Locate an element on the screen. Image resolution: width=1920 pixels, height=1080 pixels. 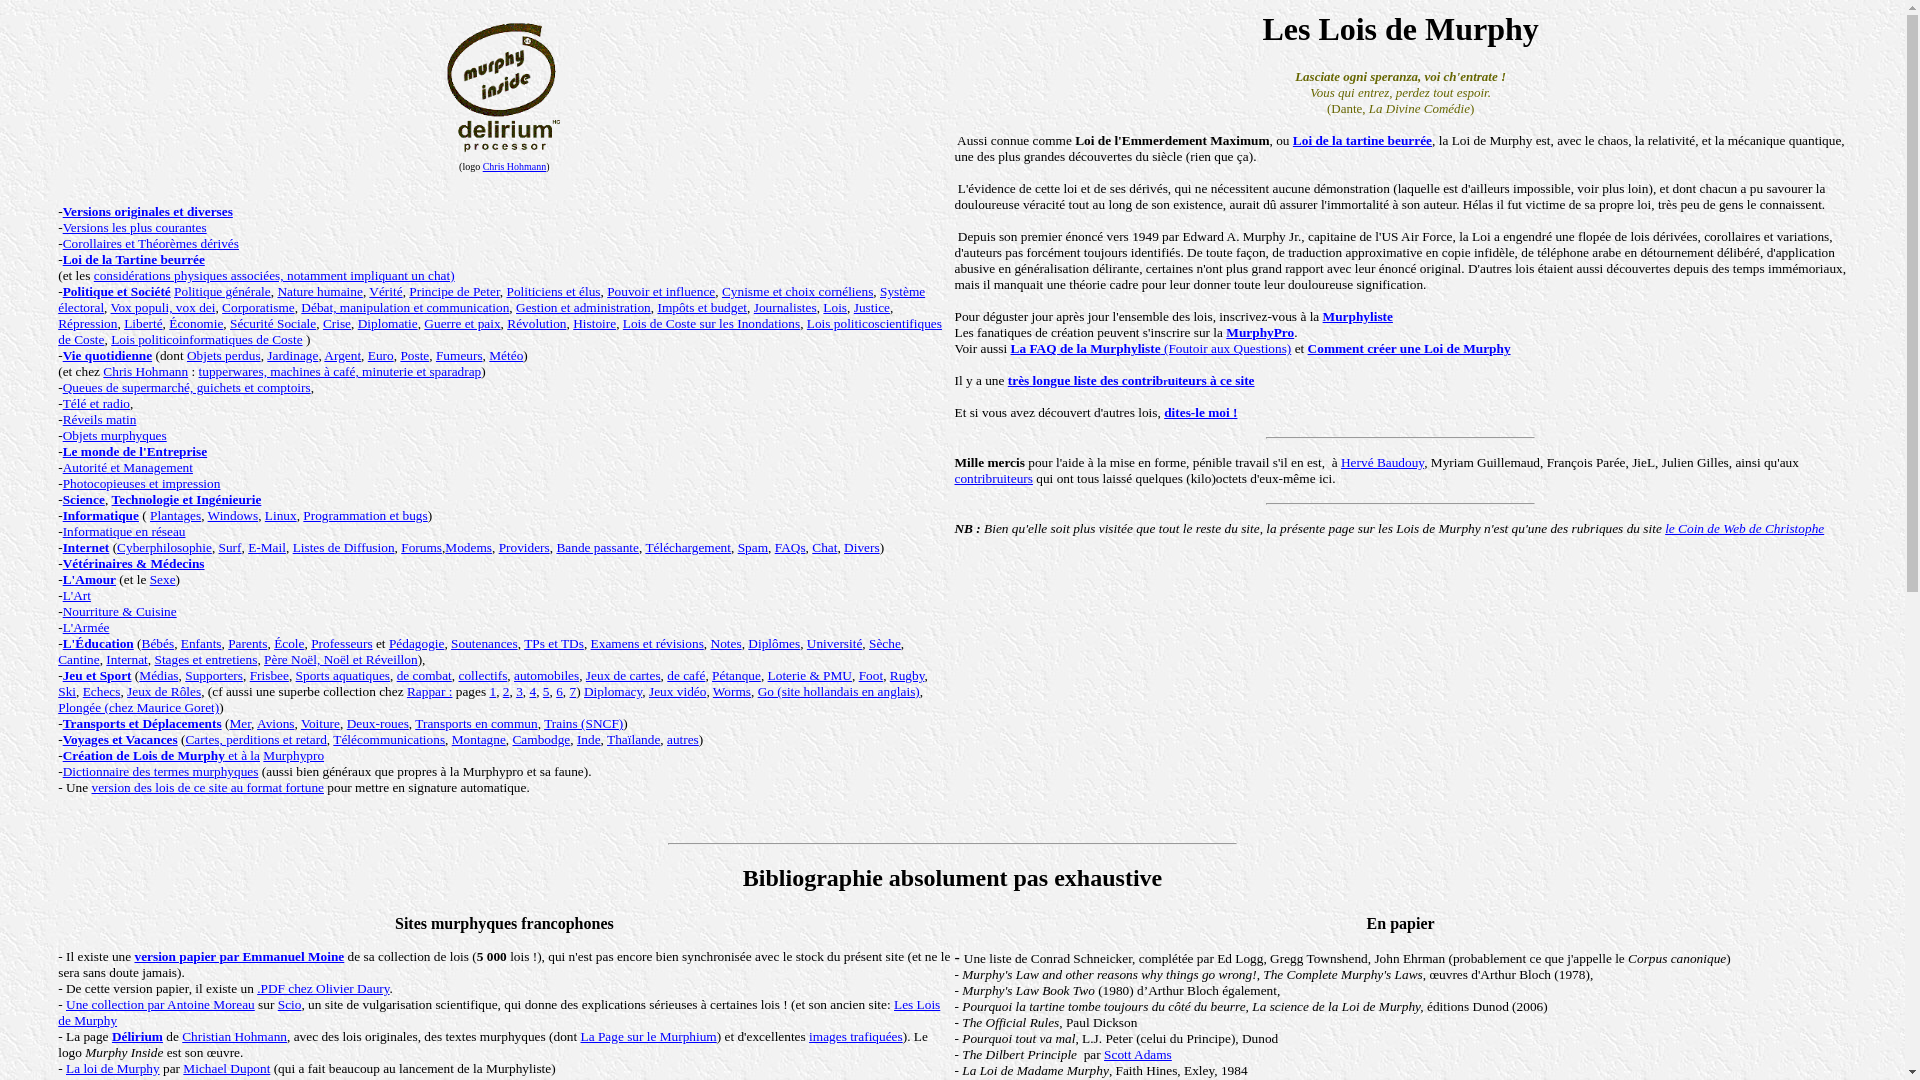
Dictionnaire des termes murphyques is located at coordinates (161, 772).